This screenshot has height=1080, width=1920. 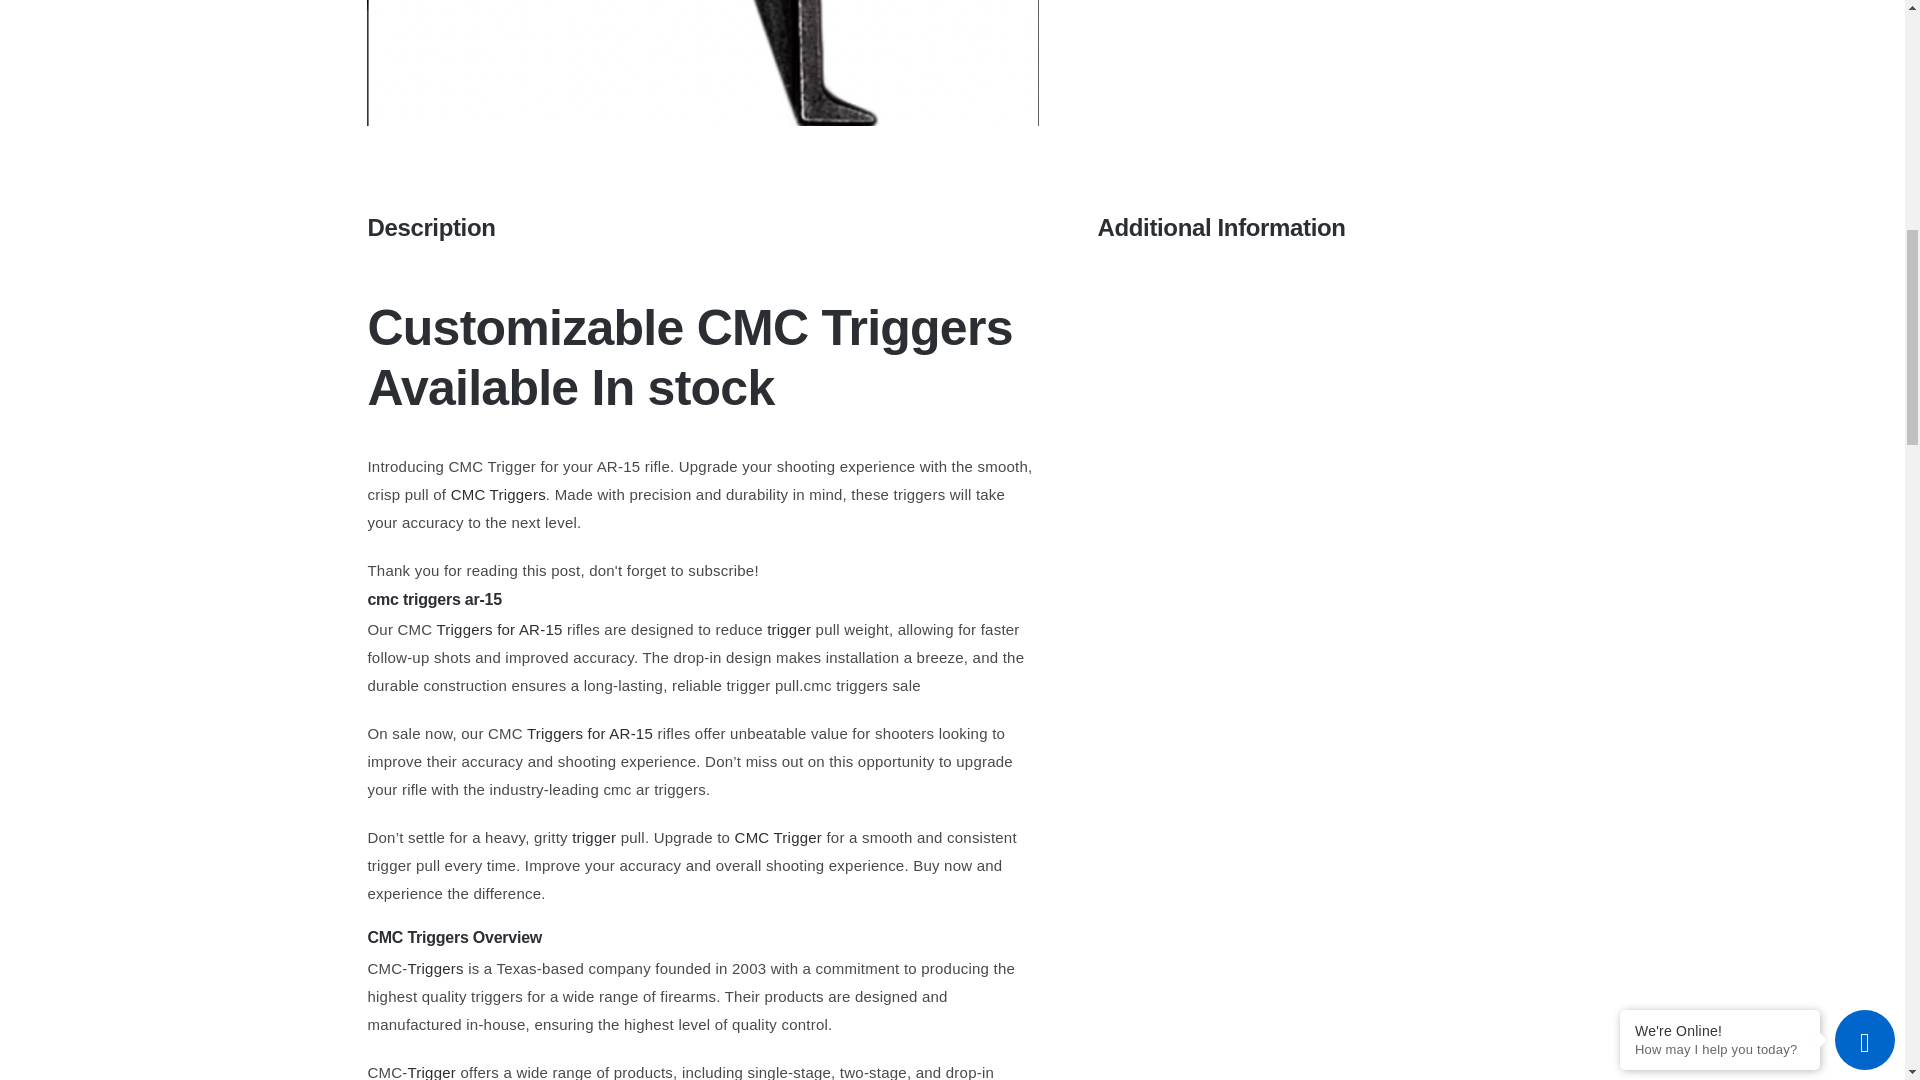 I want to click on Trigger, so click(x=432, y=1072).